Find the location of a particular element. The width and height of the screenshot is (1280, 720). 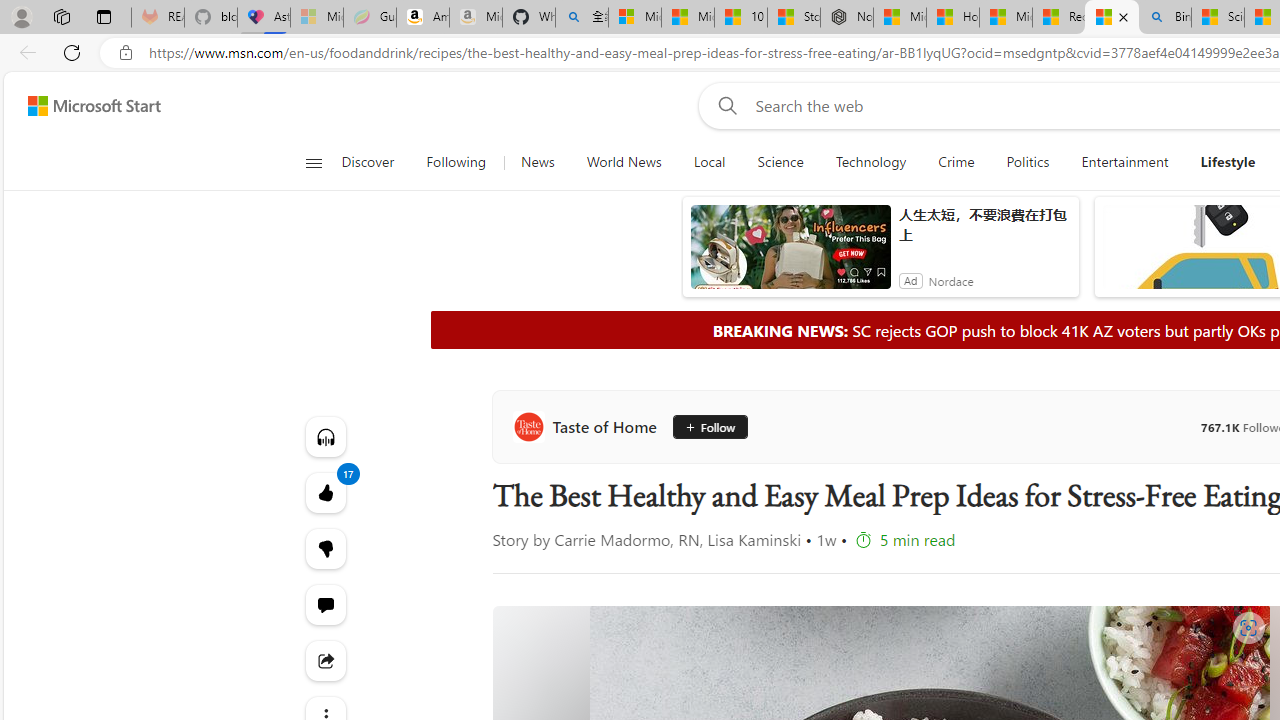

Nordace - Nordace Siena Is Not An Ordinary Backpack is located at coordinates (846, 18).